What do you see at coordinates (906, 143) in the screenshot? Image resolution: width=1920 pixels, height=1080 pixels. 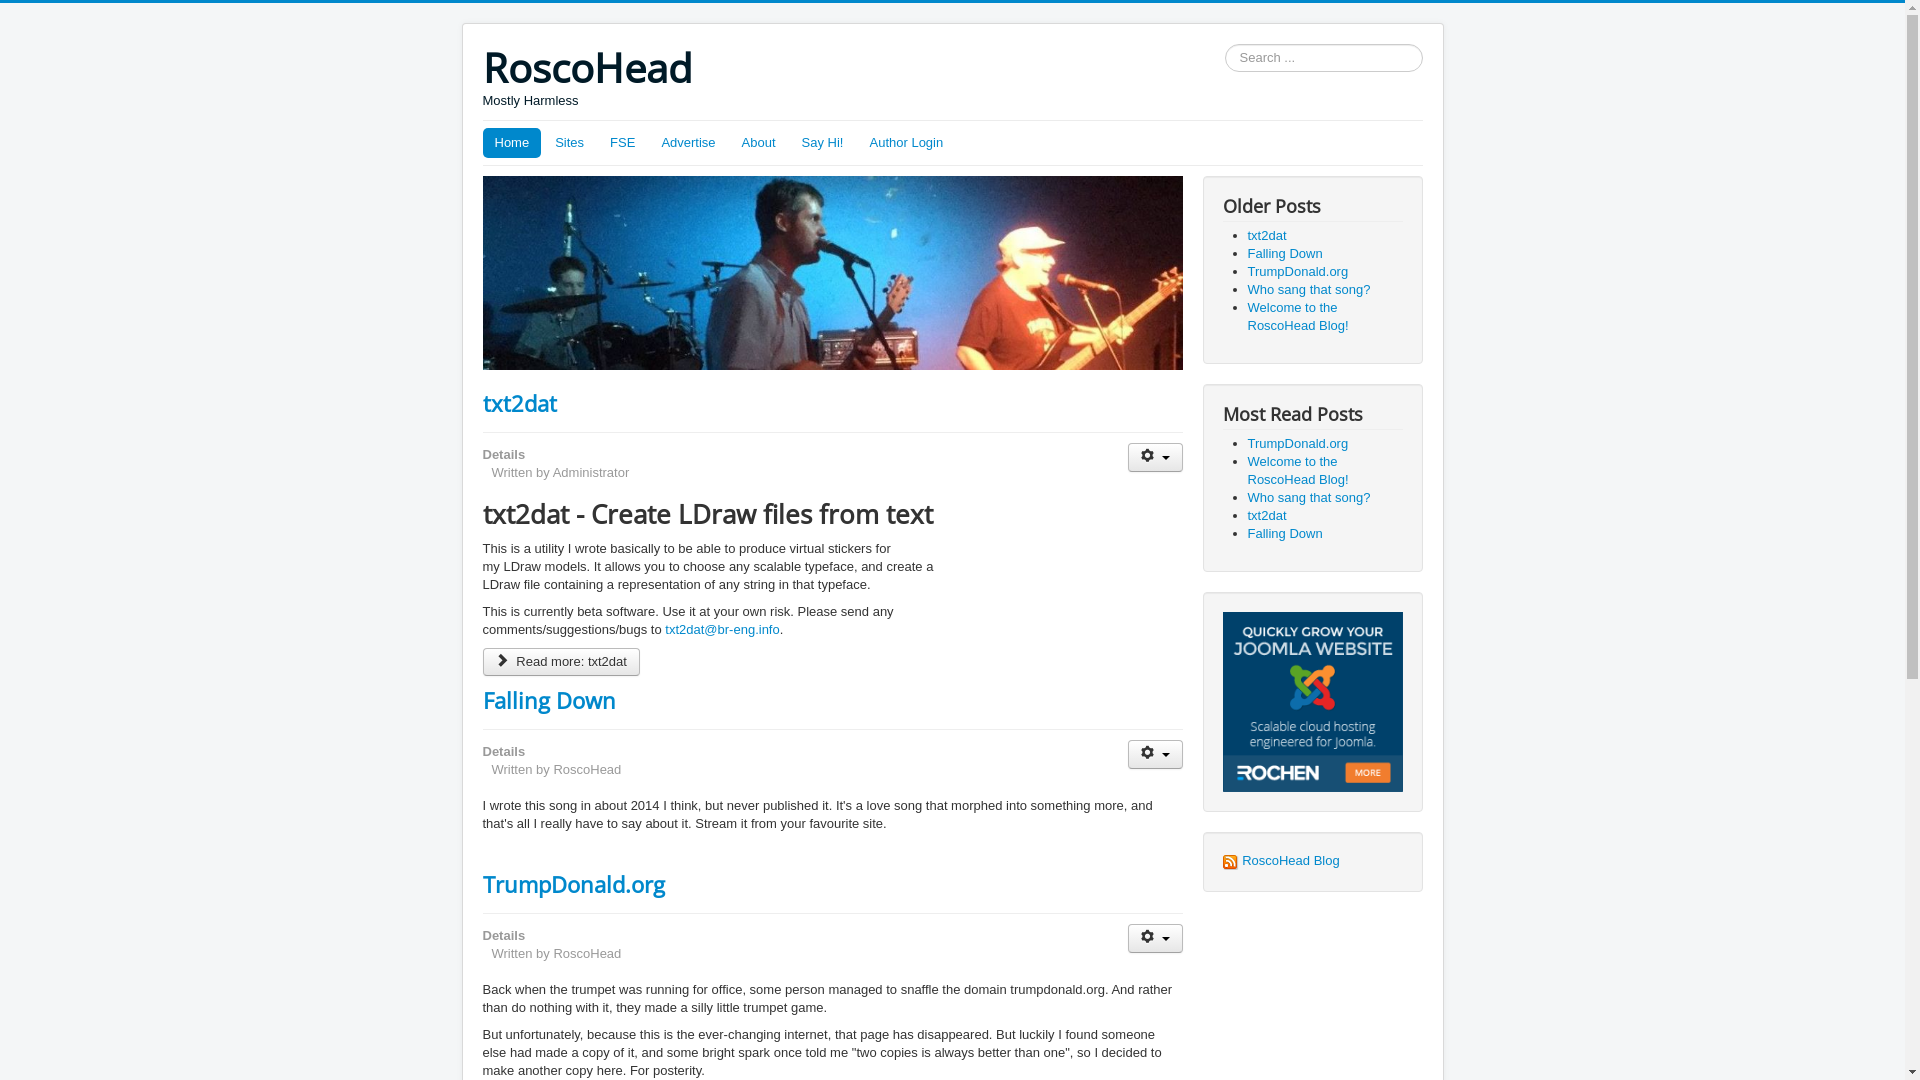 I see `Author Login` at bounding box center [906, 143].